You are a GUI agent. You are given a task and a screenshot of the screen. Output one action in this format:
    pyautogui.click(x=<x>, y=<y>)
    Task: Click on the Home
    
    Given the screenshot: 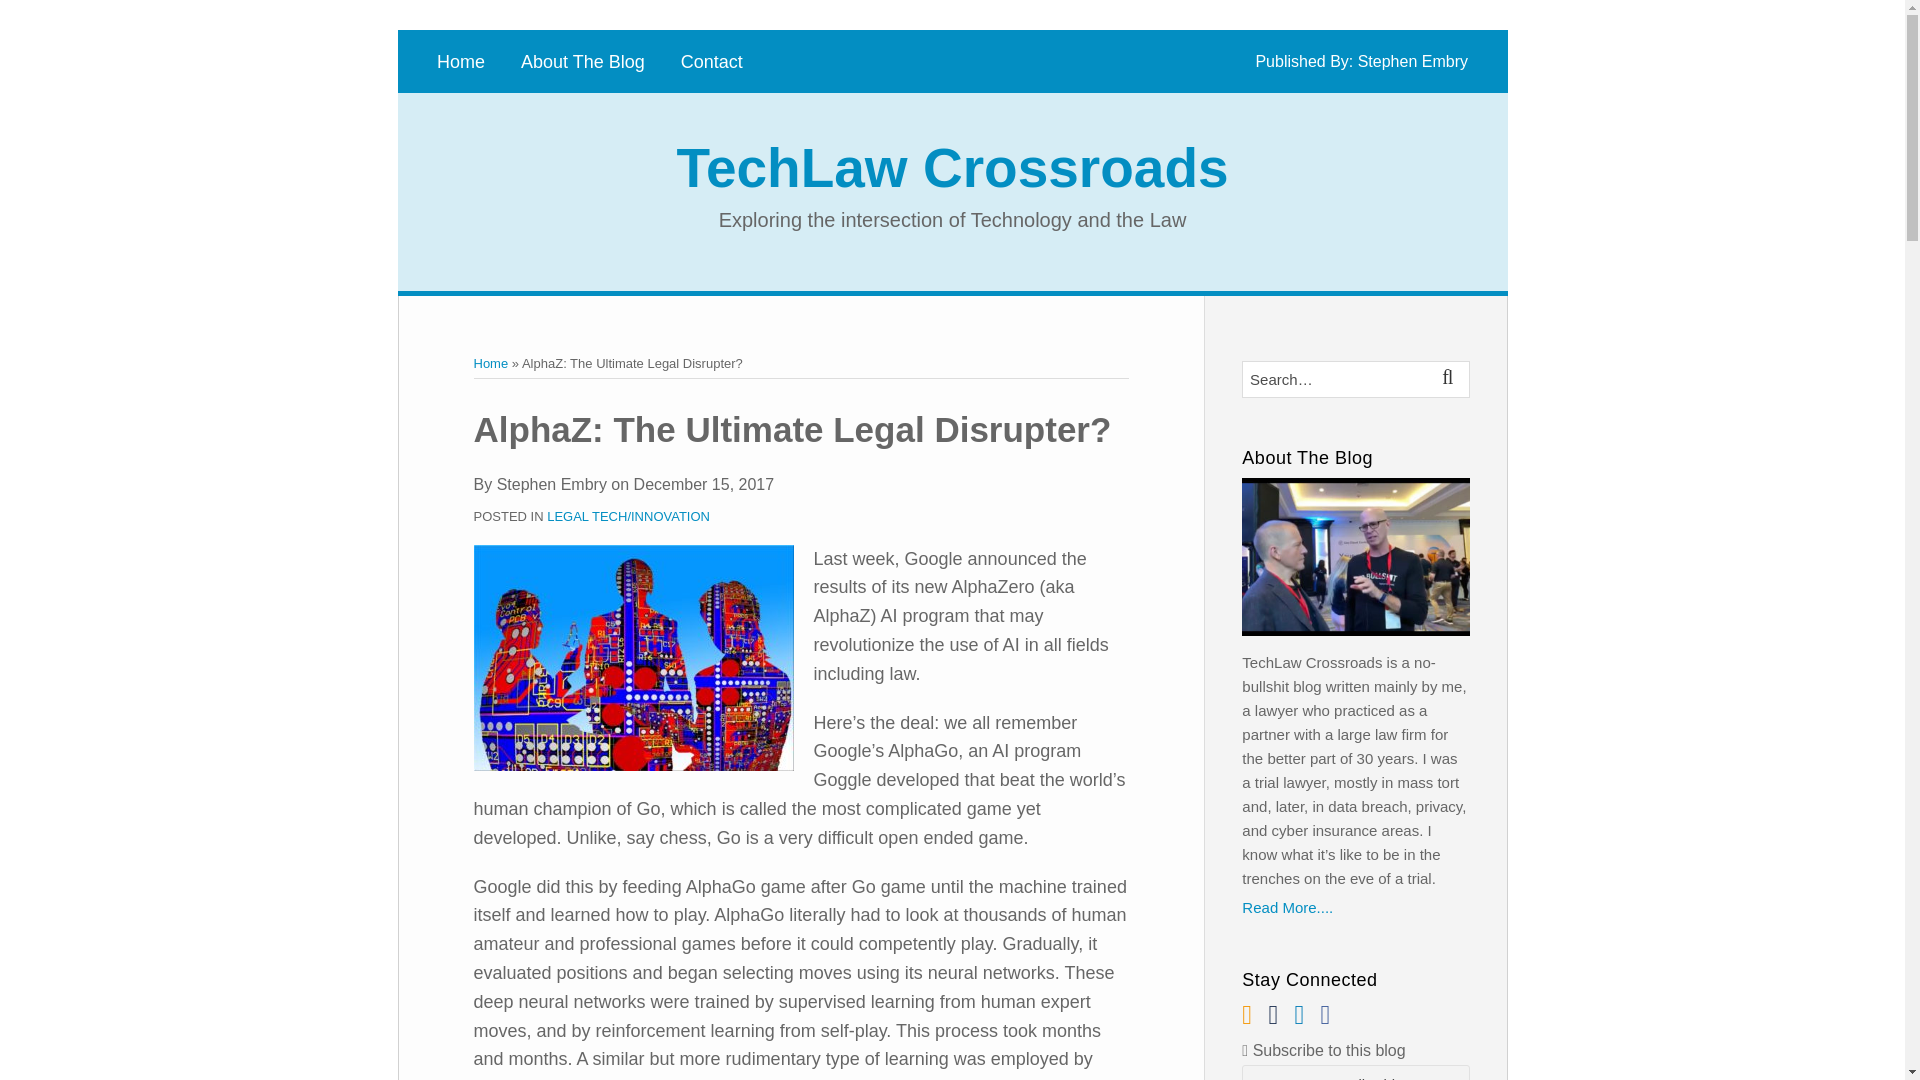 What is the action you would take?
    pyautogui.click(x=461, y=62)
    